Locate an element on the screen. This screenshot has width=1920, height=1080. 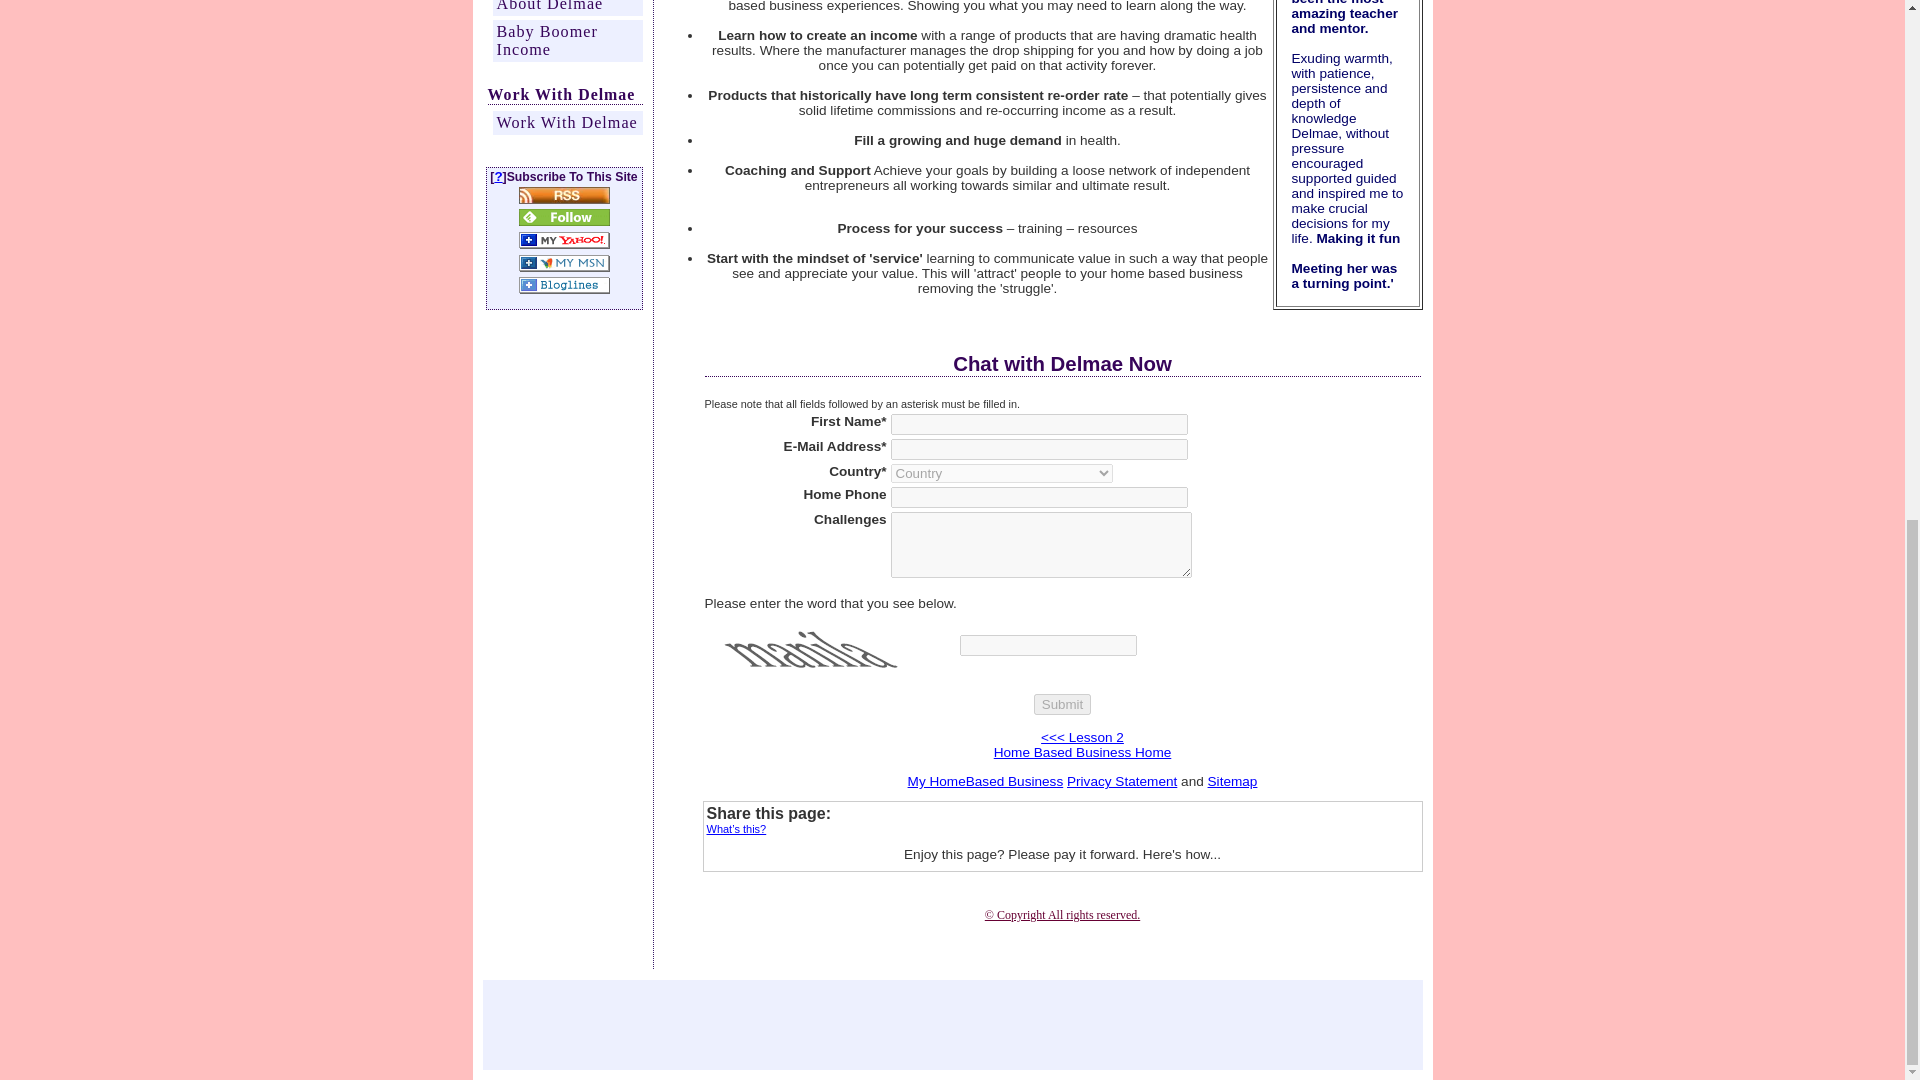
Don't Envy Me!  Join me - Let's Talk!! is located at coordinates (1062, 915).